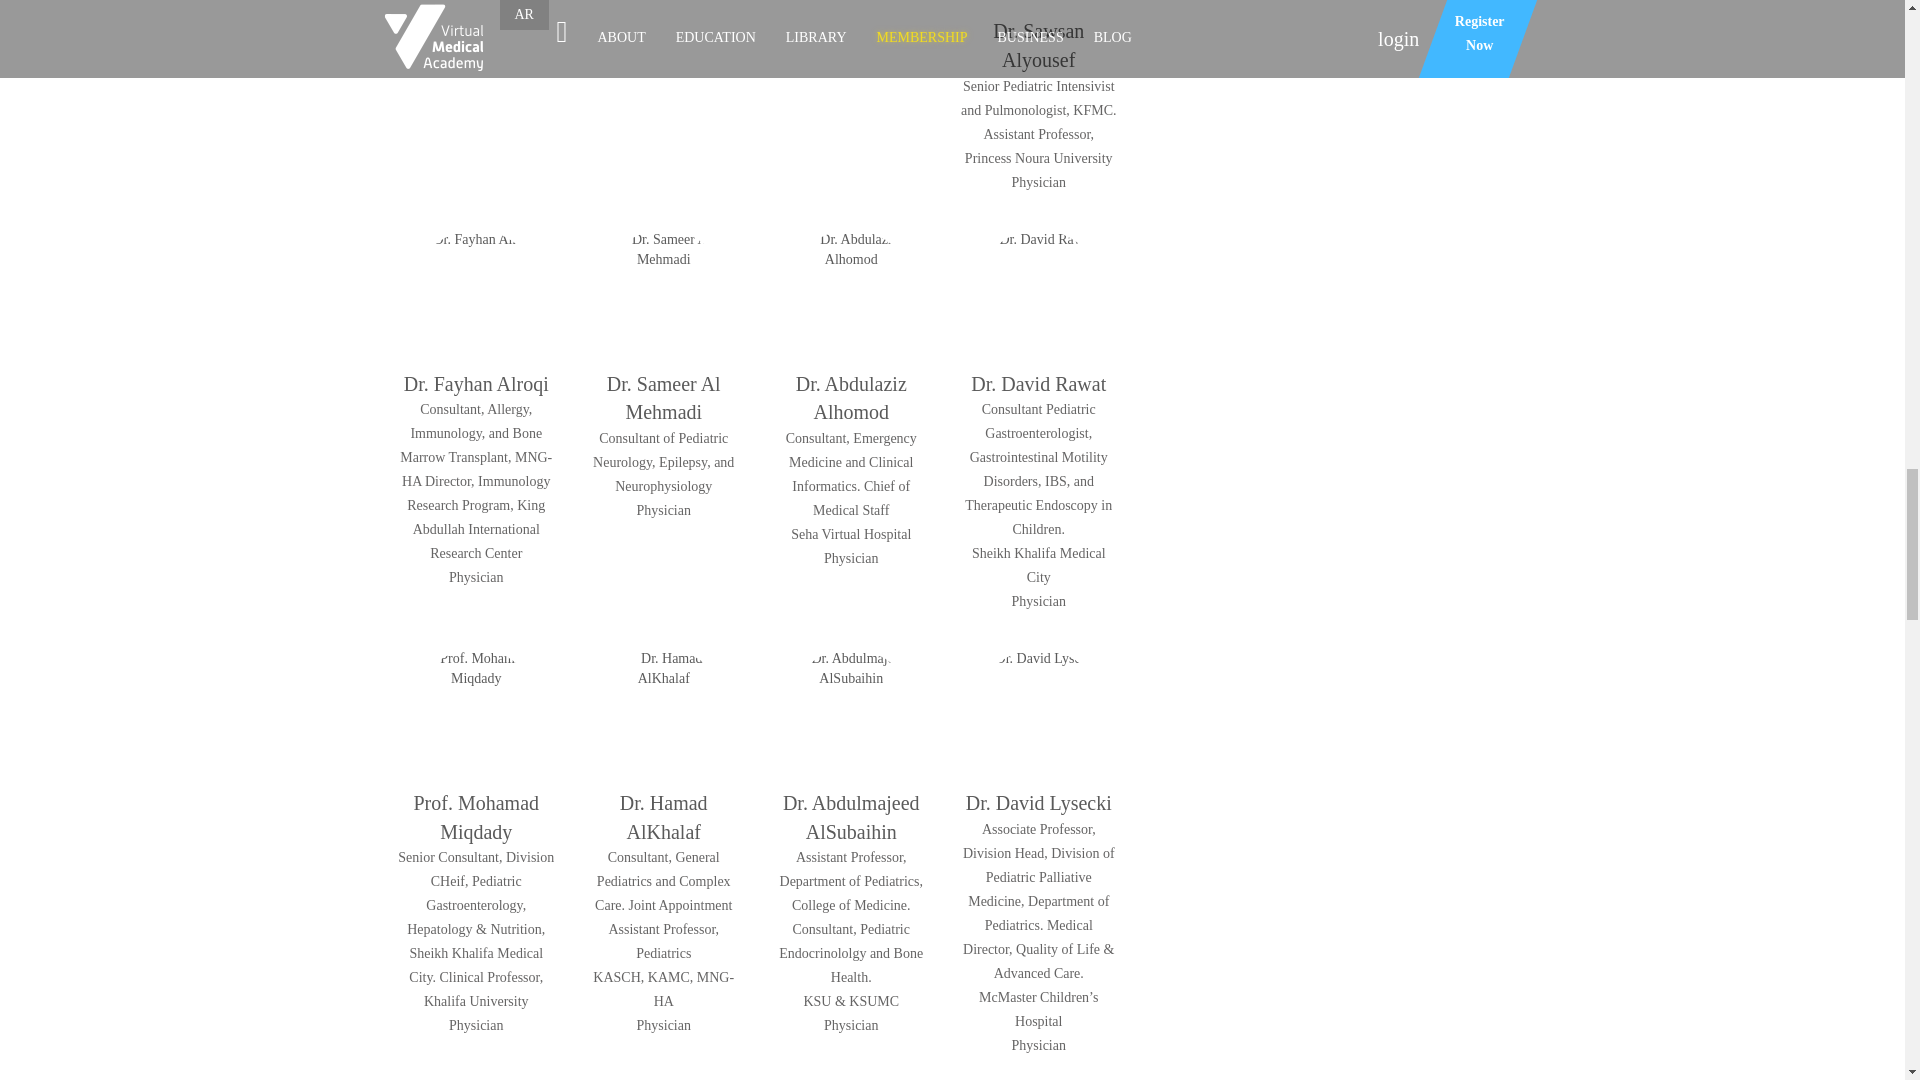 This screenshot has height=1080, width=1920. What do you see at coordinates (476, 294) in the screenshot?
I see `Dr. Fayhan Alroqi` at bounding box center [476, 294].